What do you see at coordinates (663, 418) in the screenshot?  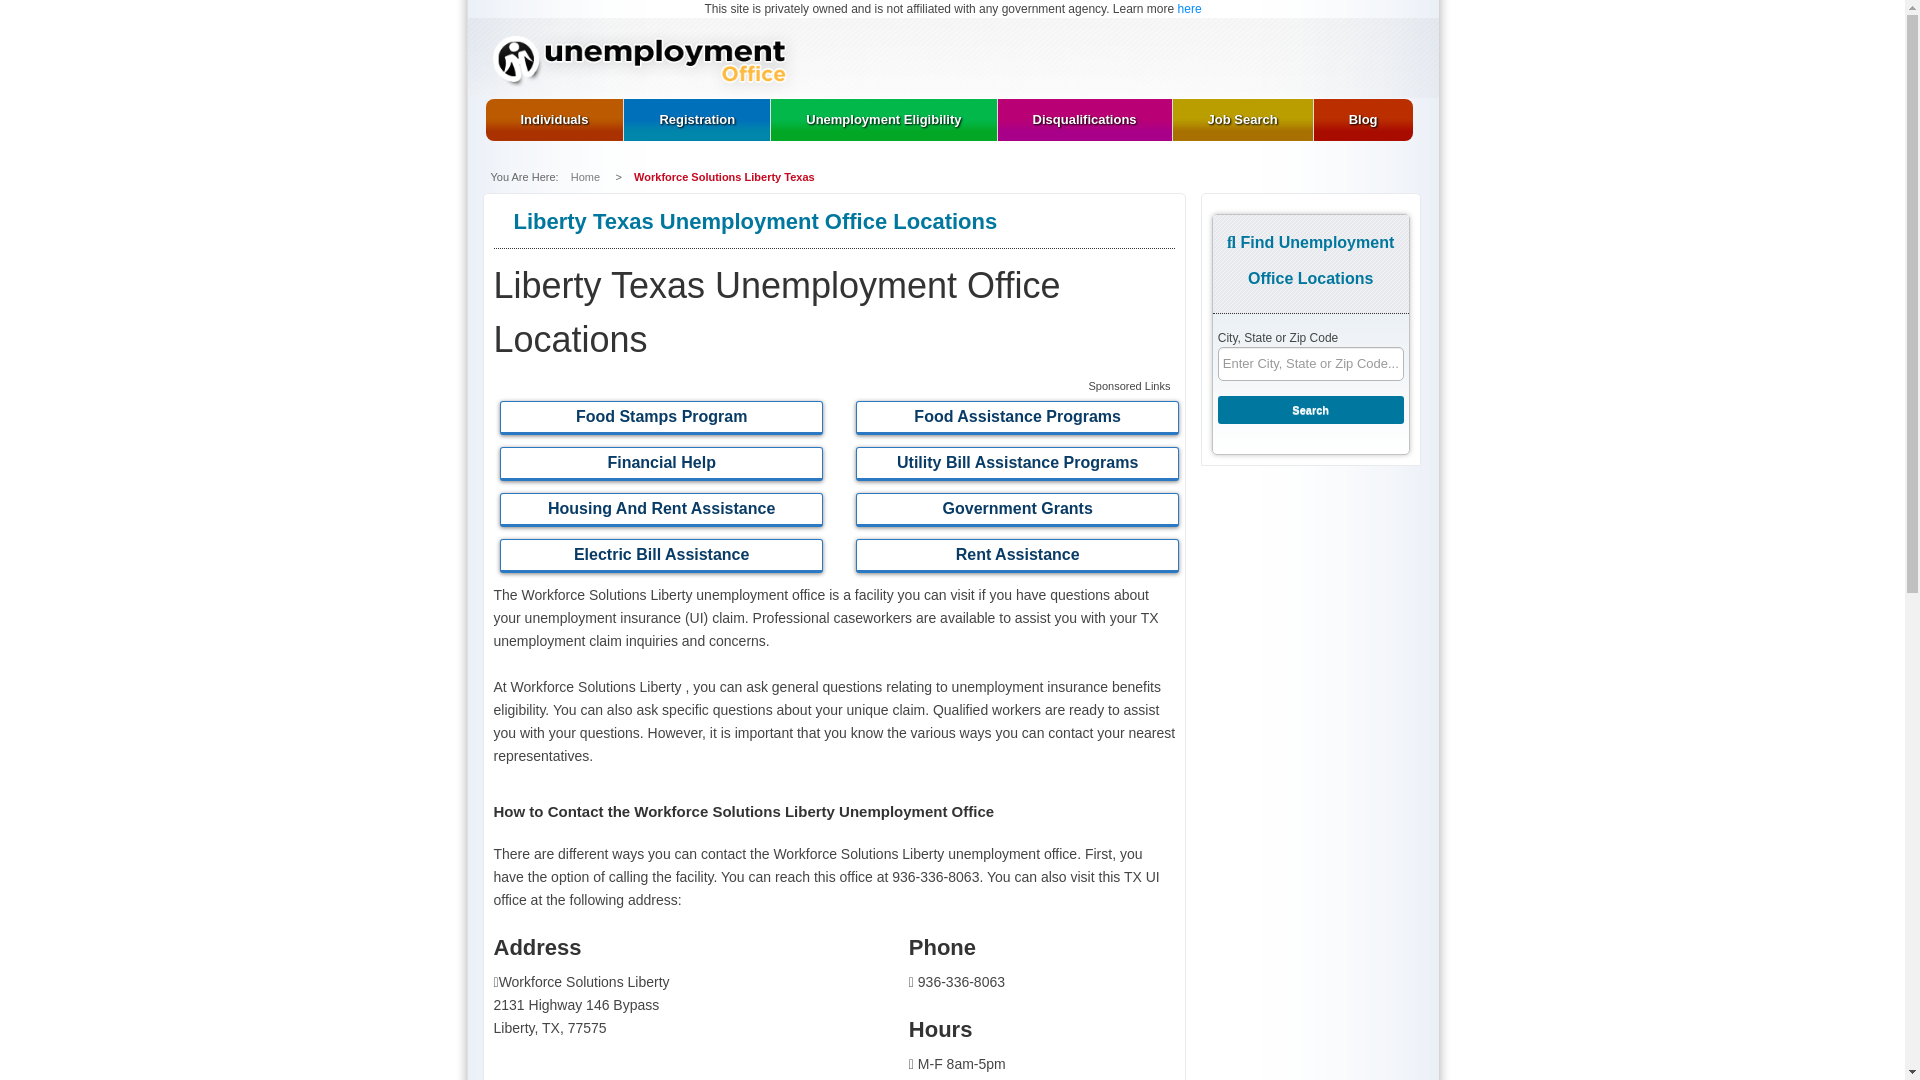 I see `Food Stamps Program` at bounding box center [663, 418].